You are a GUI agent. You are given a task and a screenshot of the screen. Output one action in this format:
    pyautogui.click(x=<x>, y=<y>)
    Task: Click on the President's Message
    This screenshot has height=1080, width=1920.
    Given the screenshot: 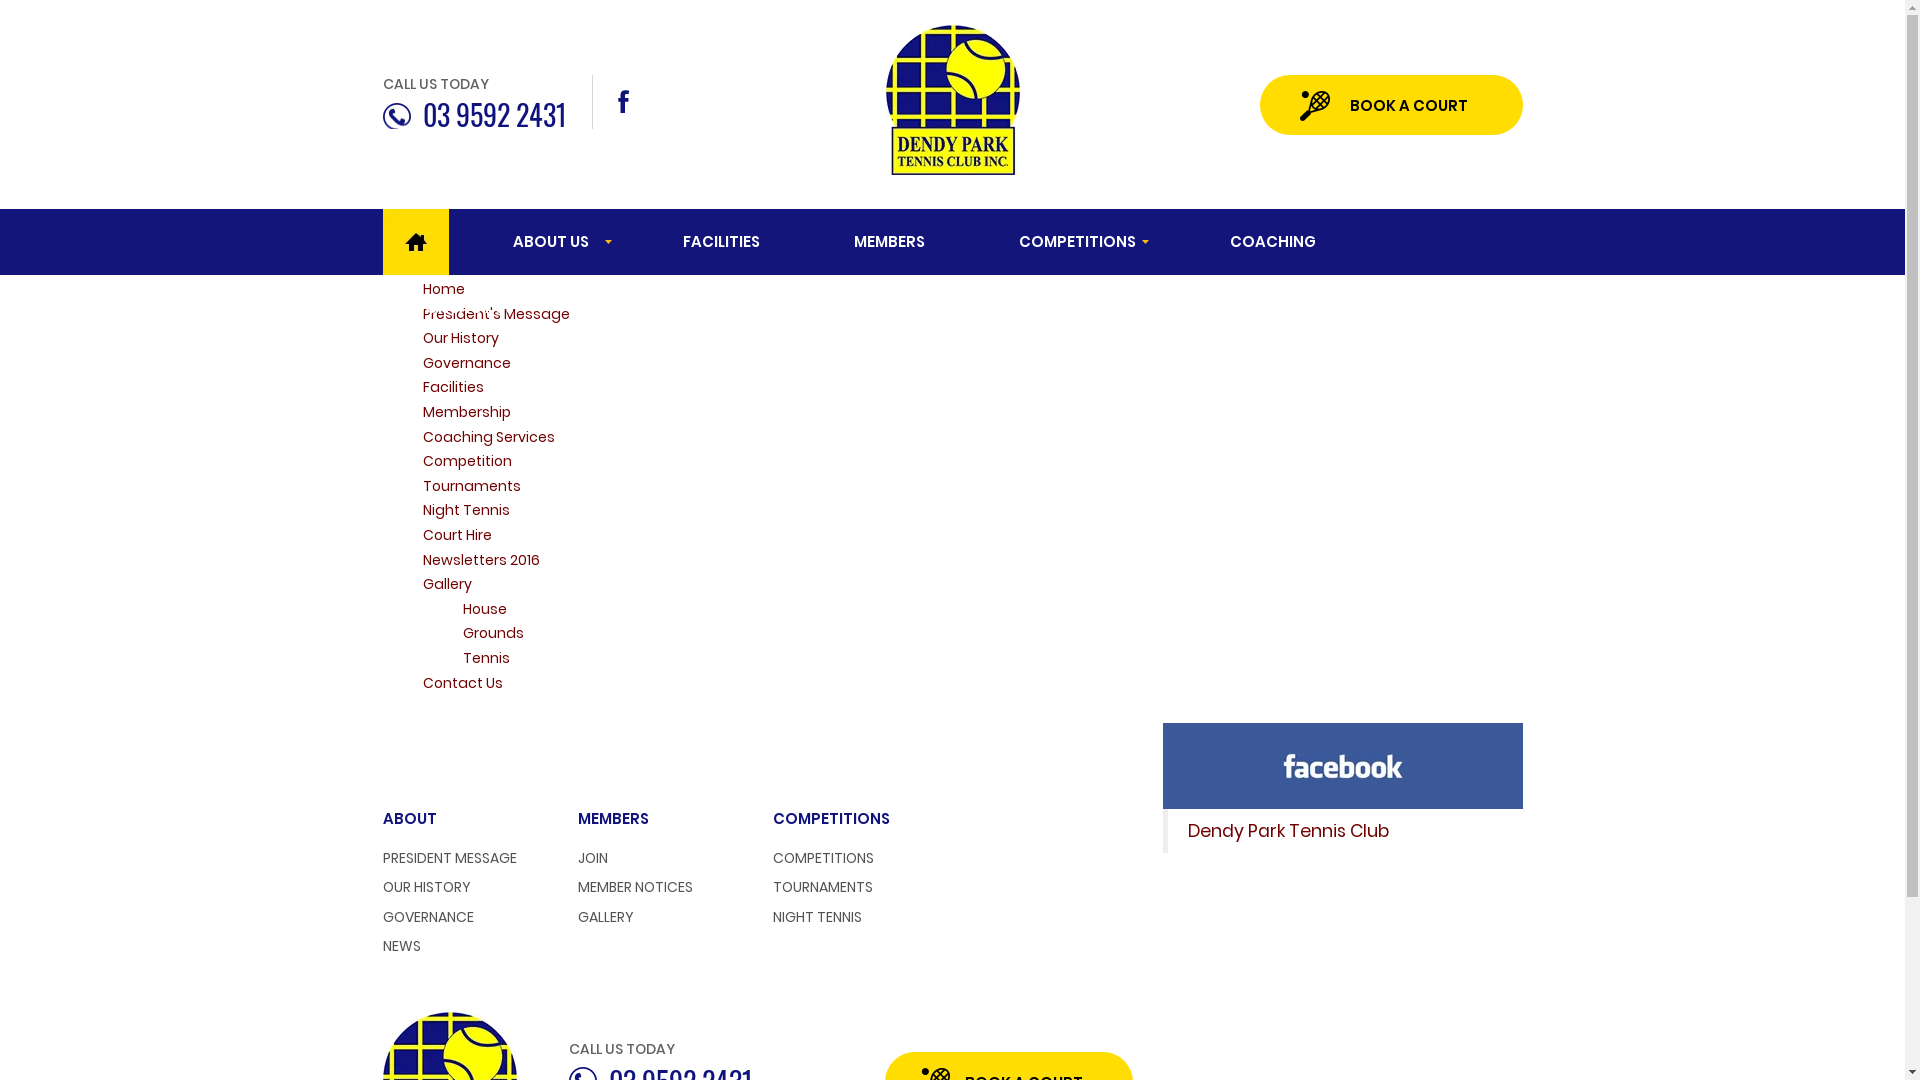 What is the action you would take?
    pyautogui.click(x=496, y=314)
    